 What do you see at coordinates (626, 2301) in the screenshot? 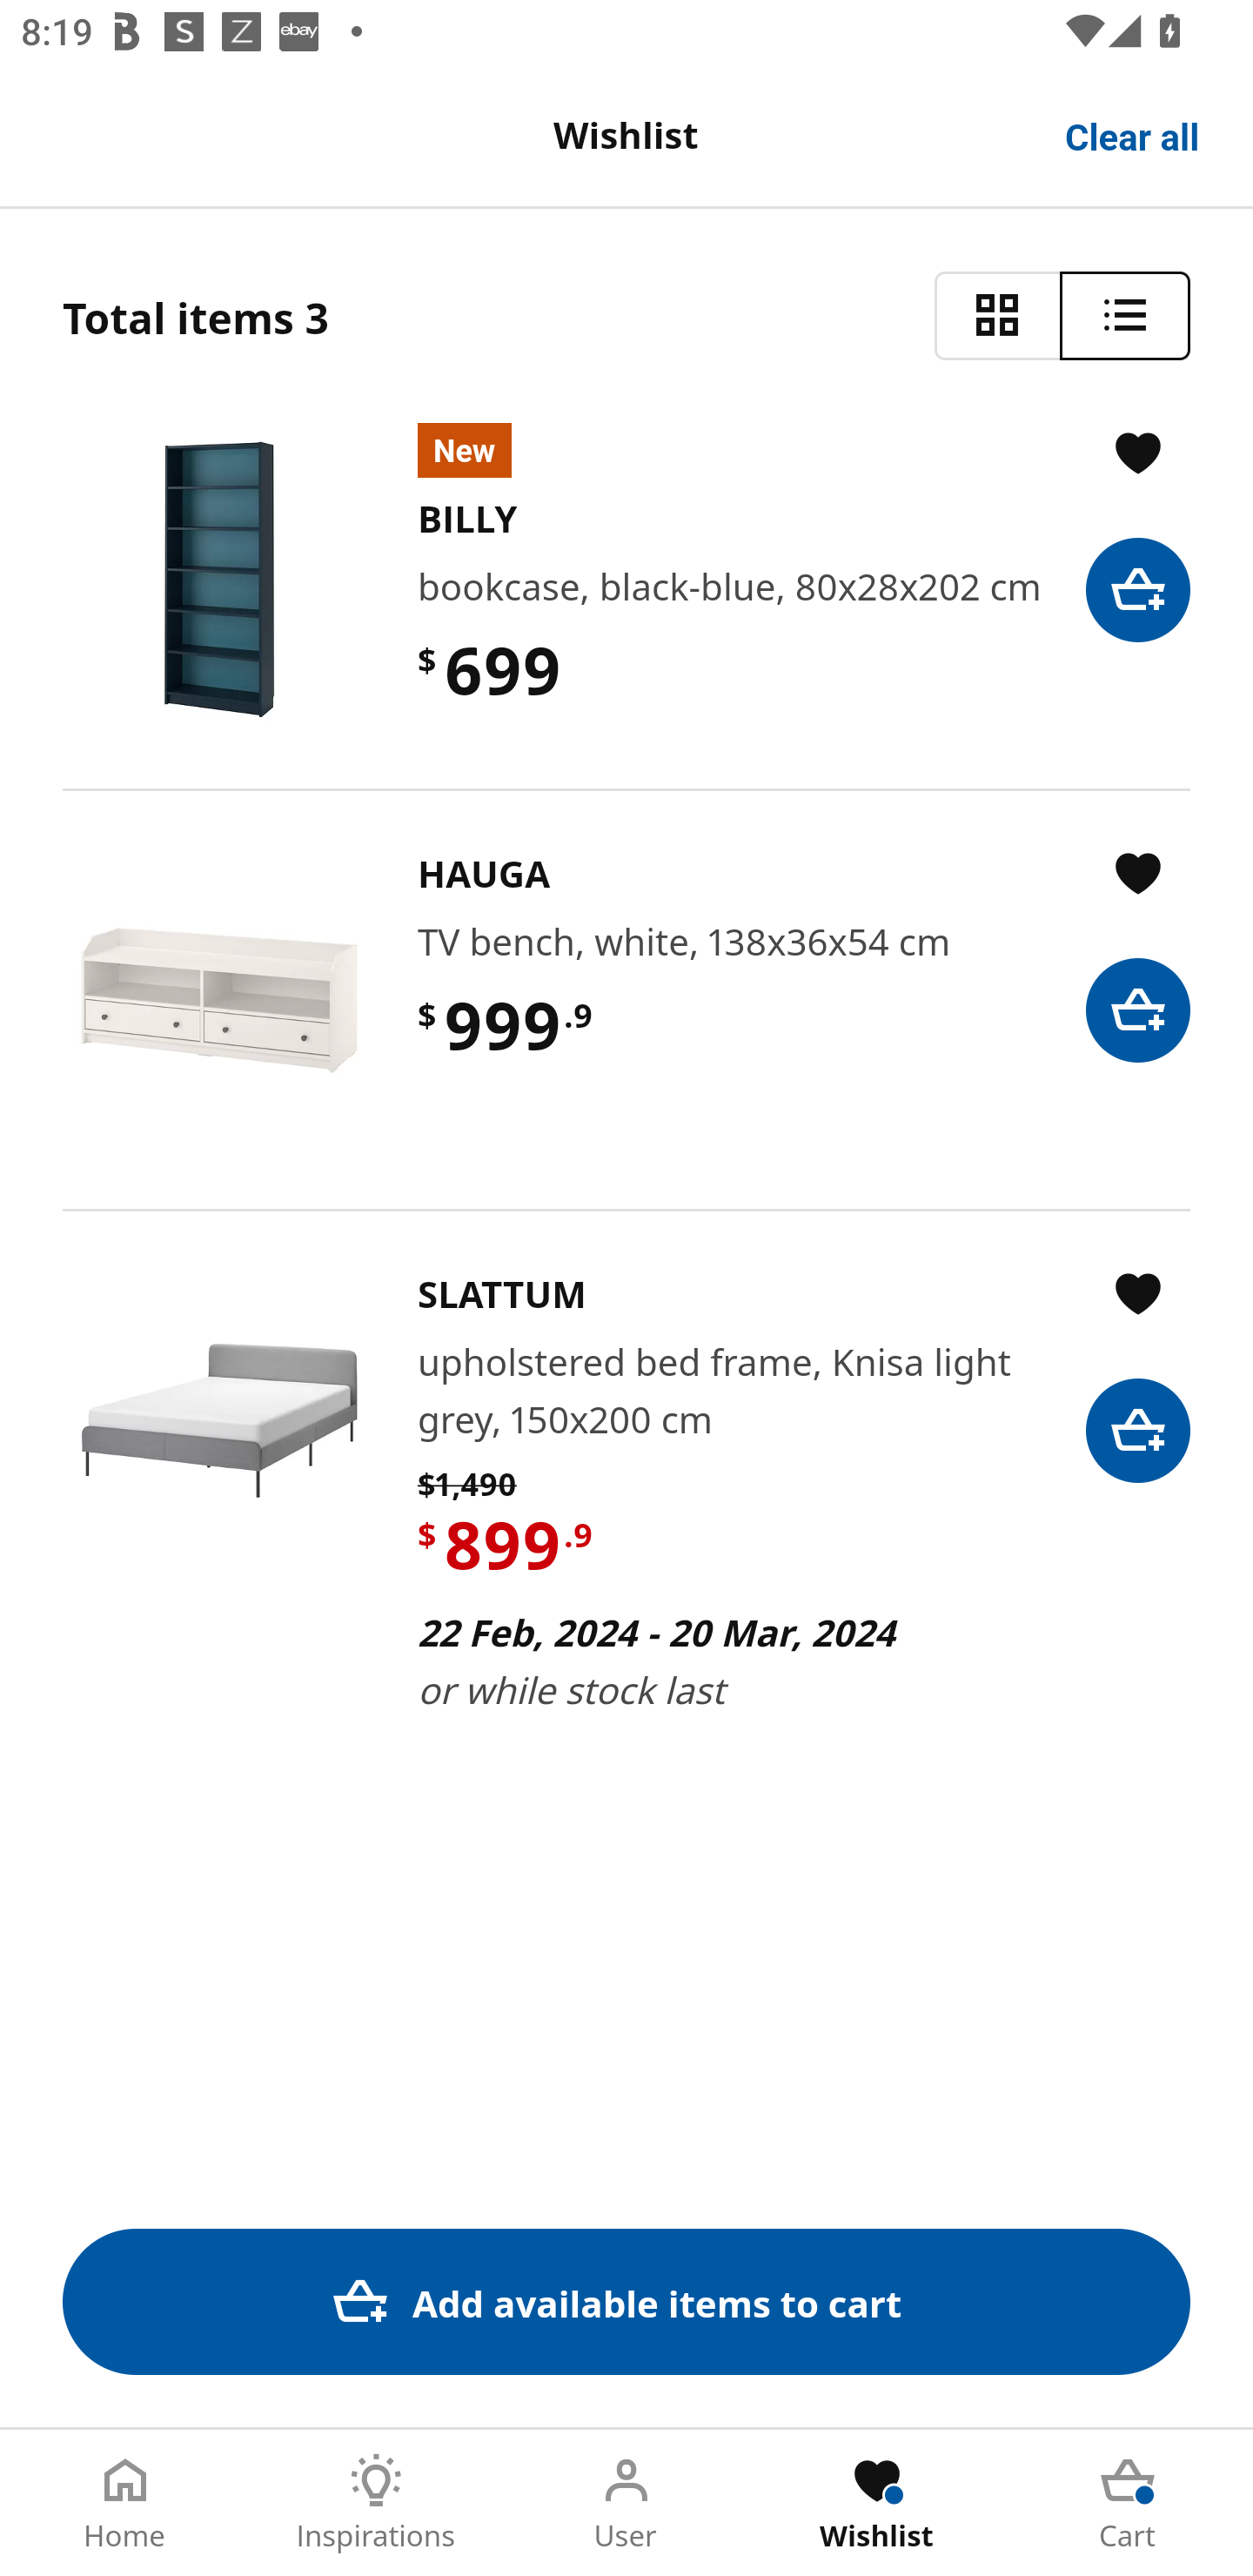
I see `Add available items to cart` at bounding box center [626, 2301].